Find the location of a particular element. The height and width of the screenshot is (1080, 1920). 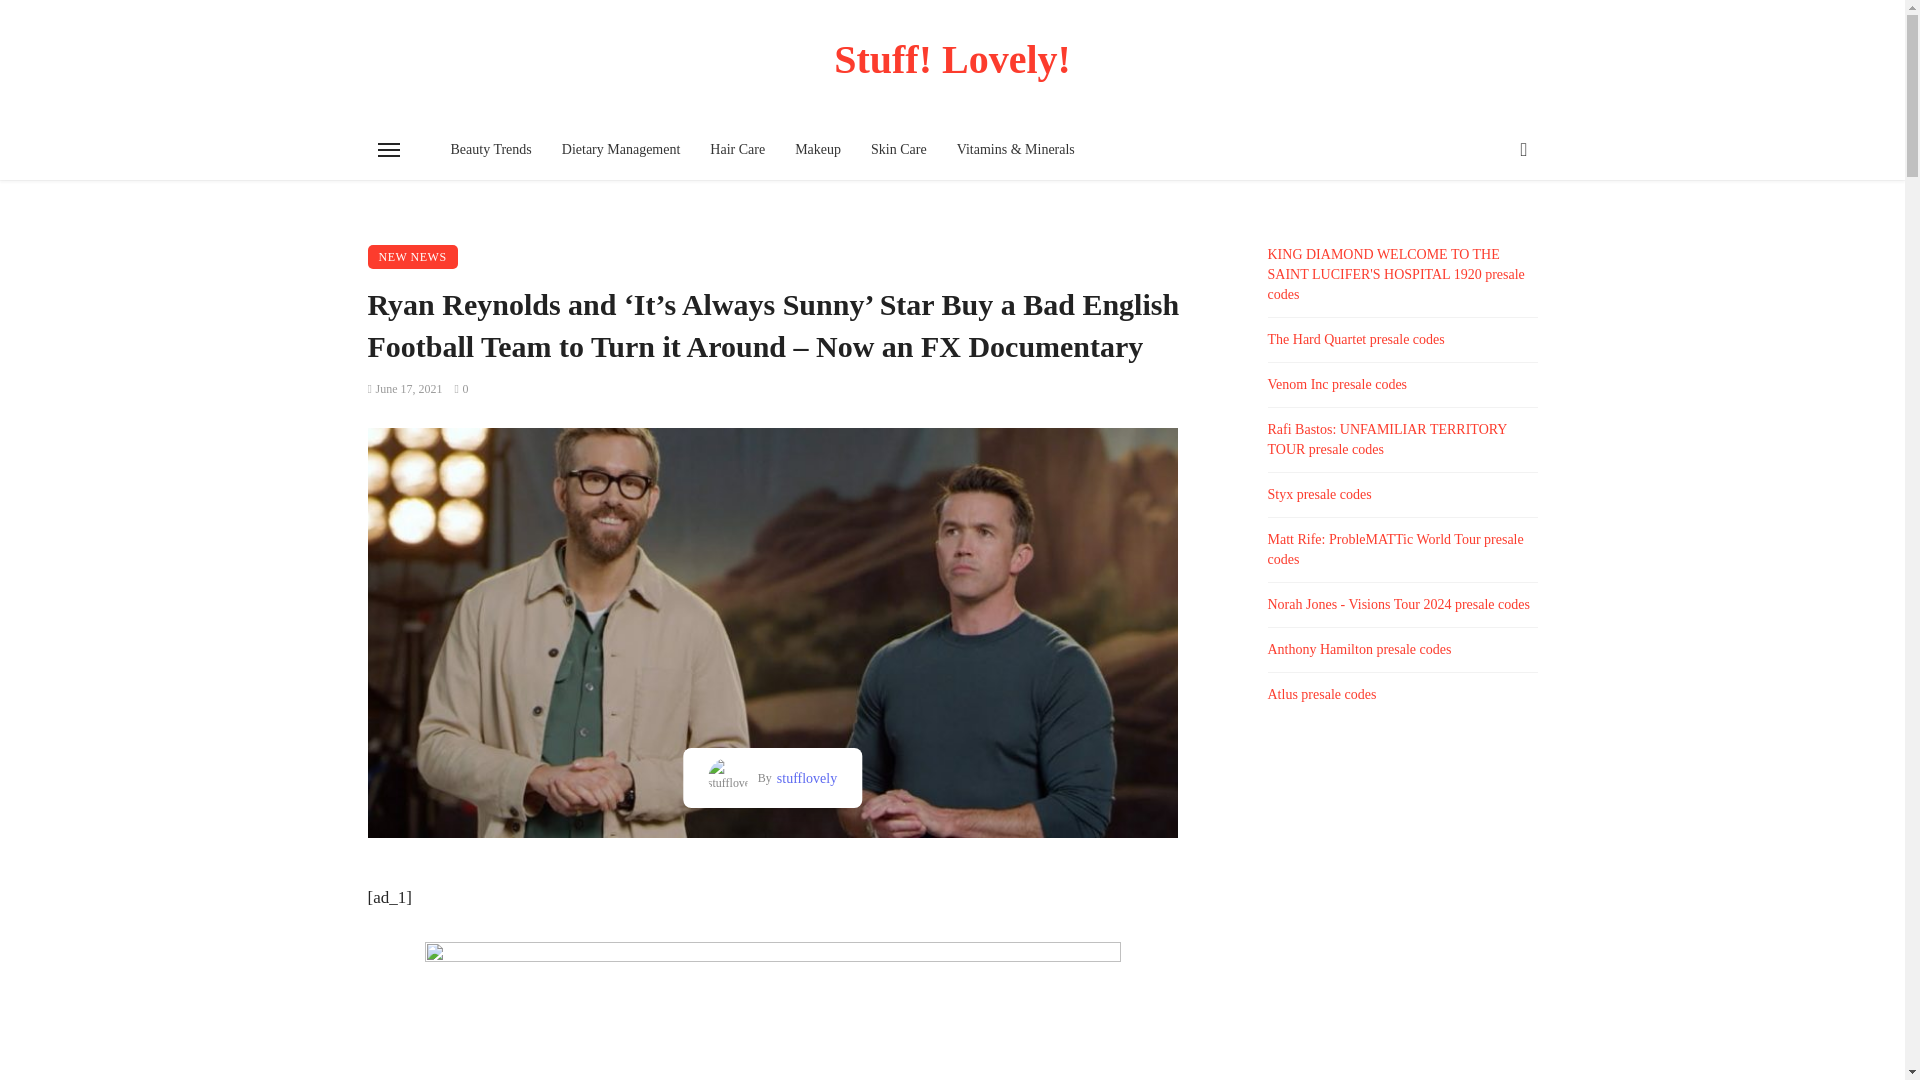

Hair Care is located at coordinates (737, 150).